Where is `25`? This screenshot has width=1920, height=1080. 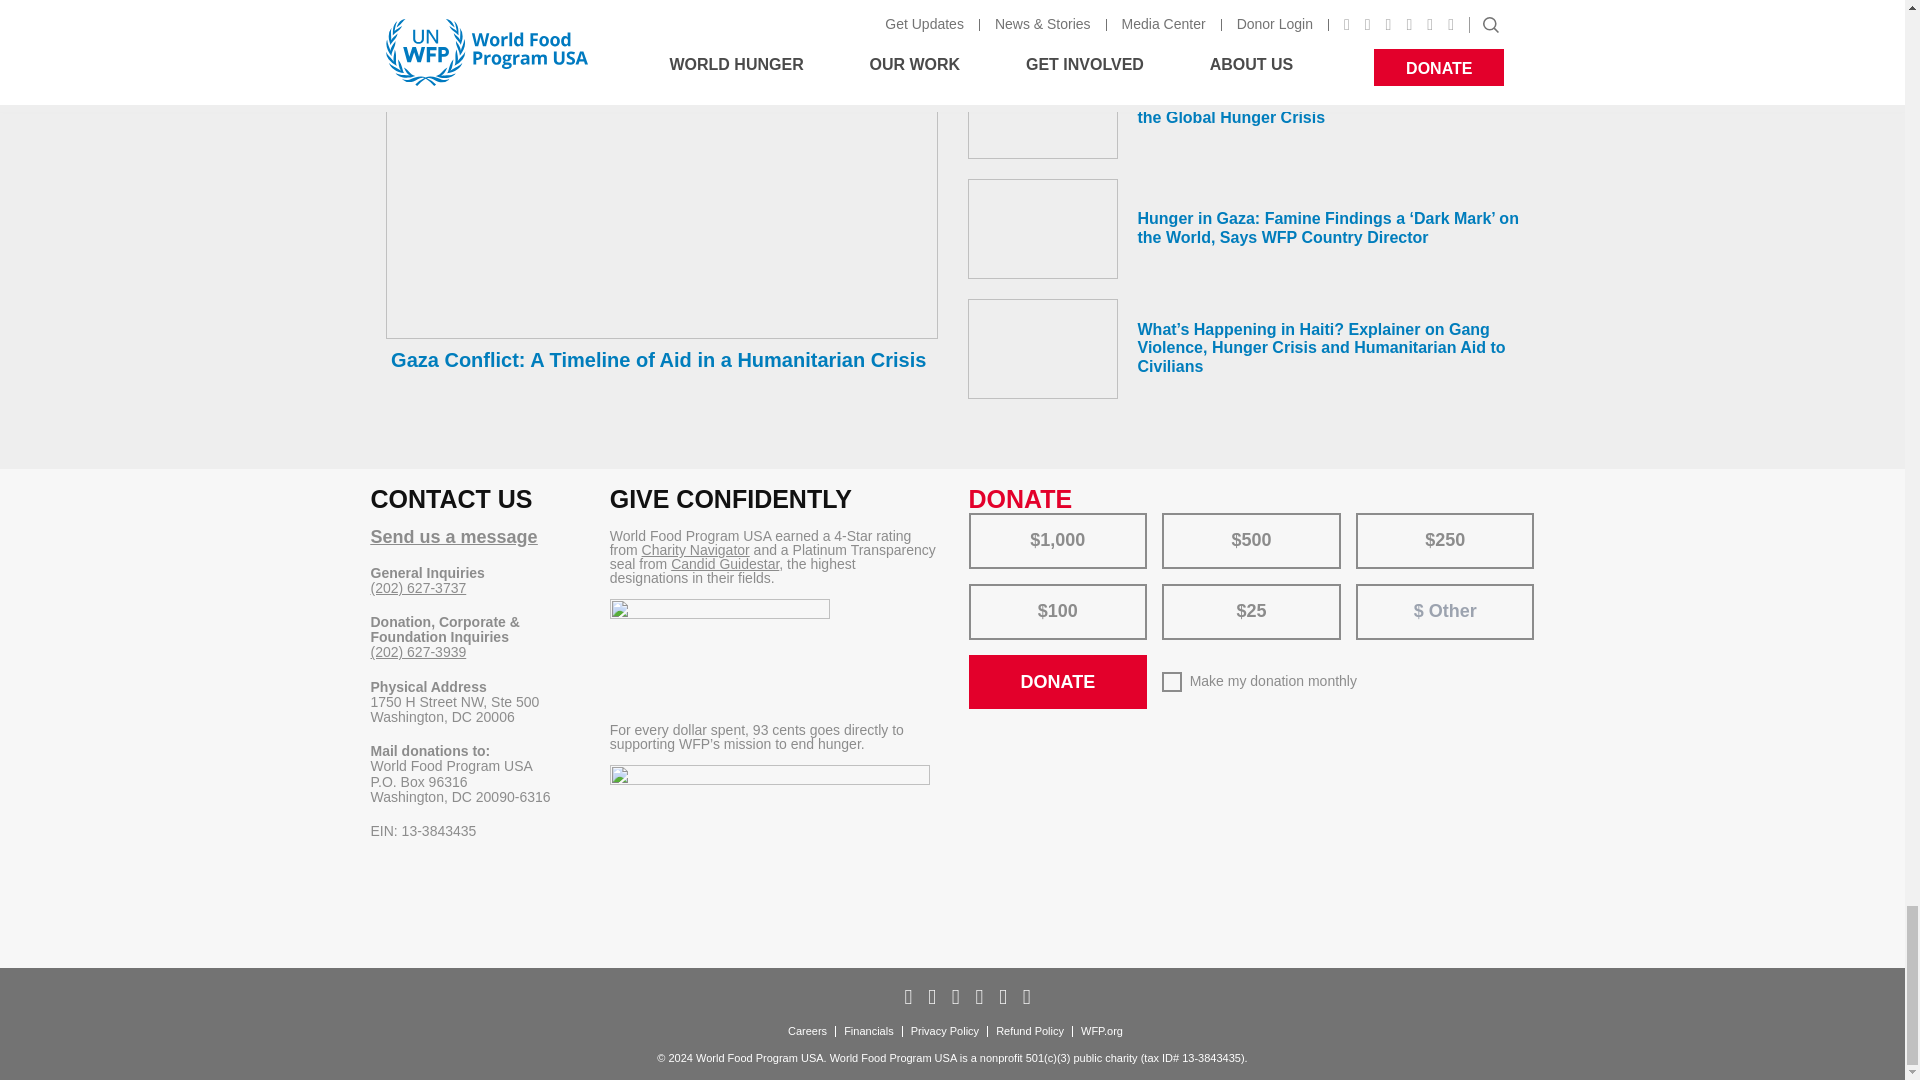 25 is located at coordinates (1176, 590).